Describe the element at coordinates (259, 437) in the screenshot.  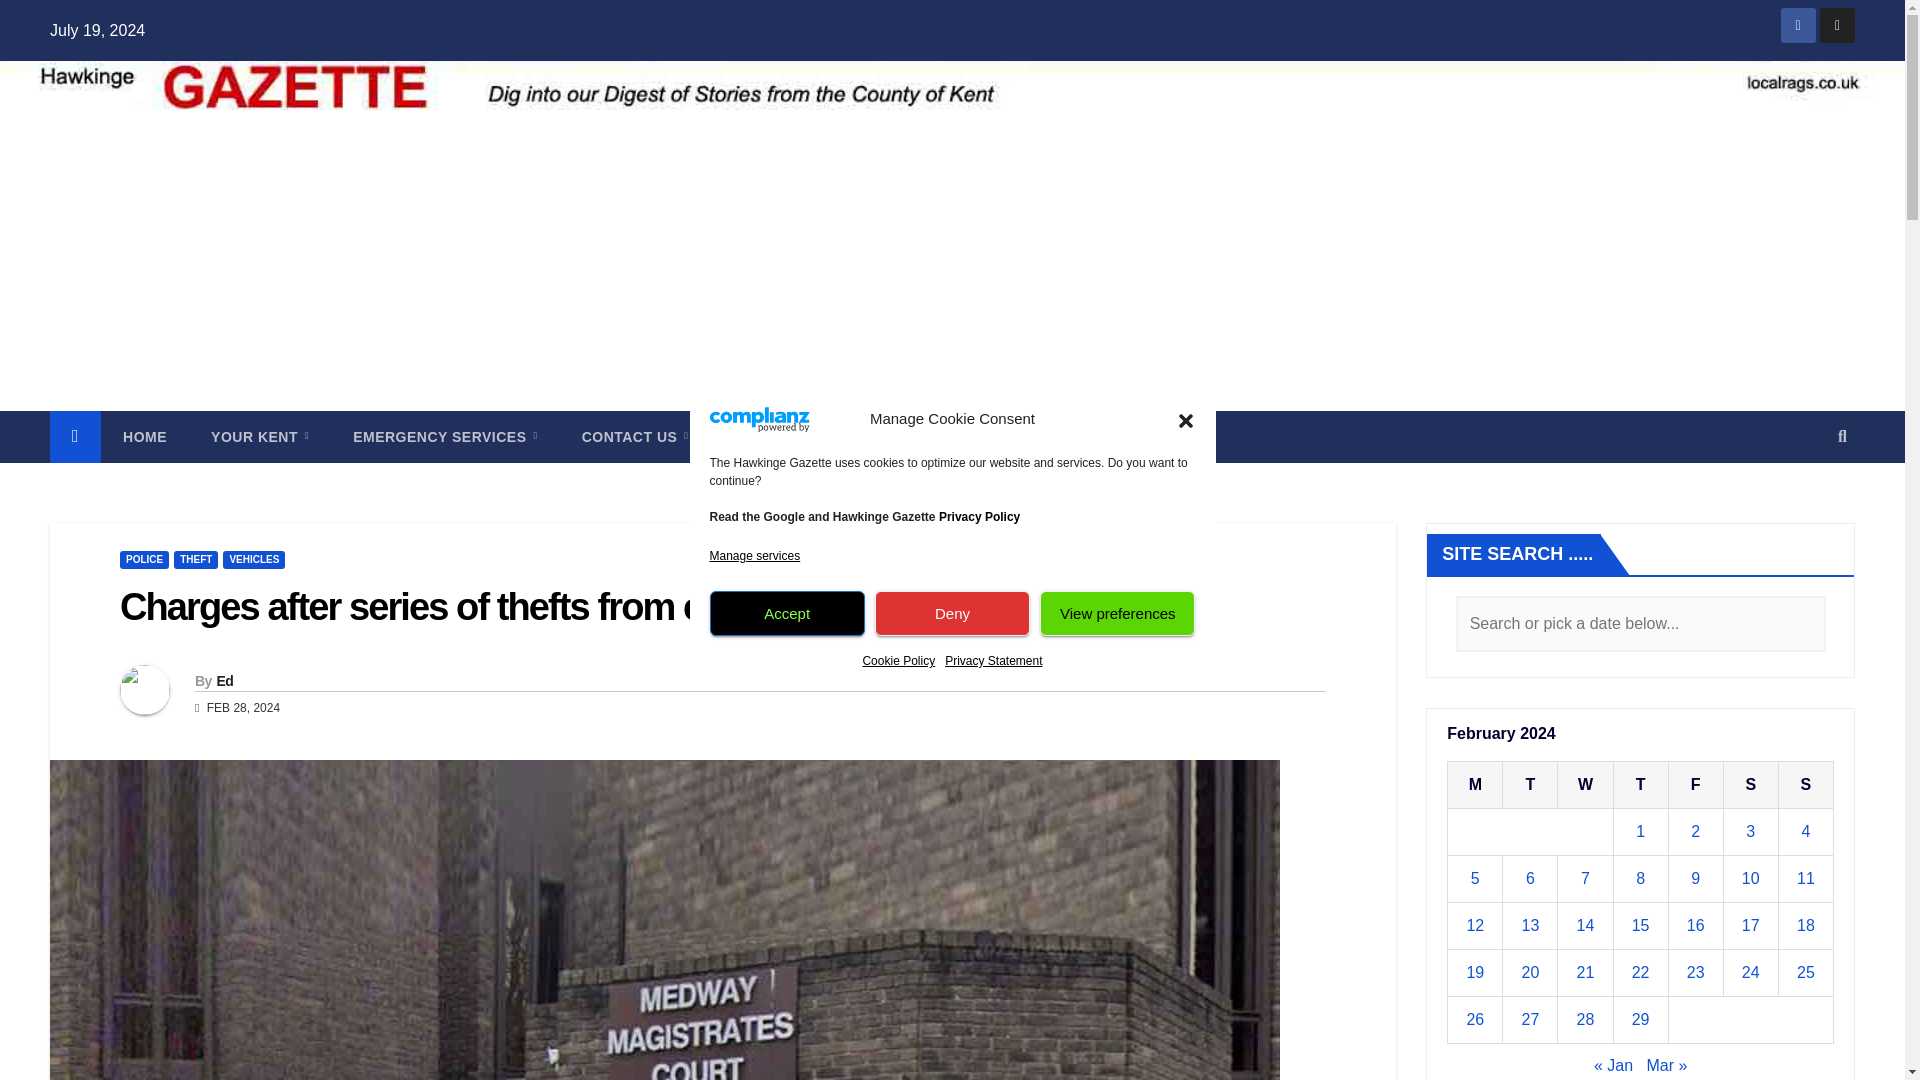
I see `YOUR KENT` at that location.